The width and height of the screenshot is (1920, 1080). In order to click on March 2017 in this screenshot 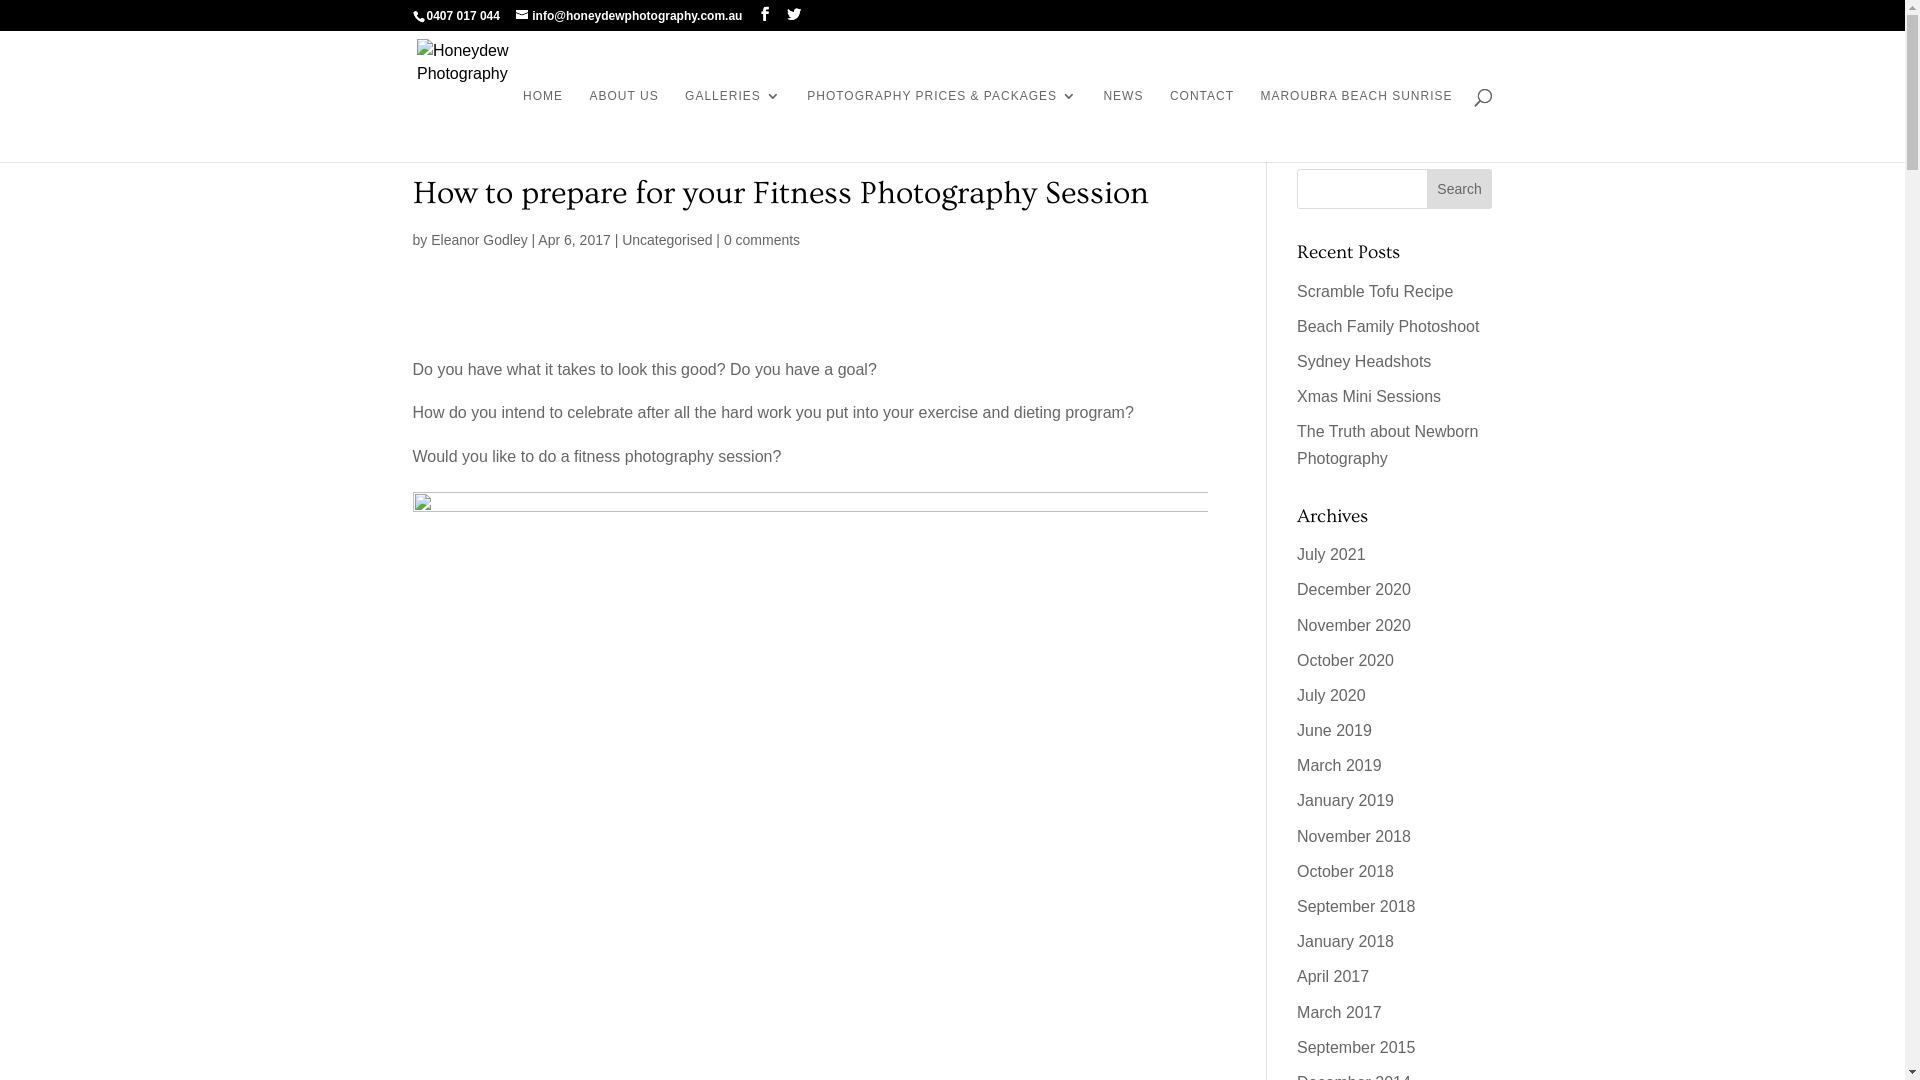, I will do `click(1340, 1012)`.